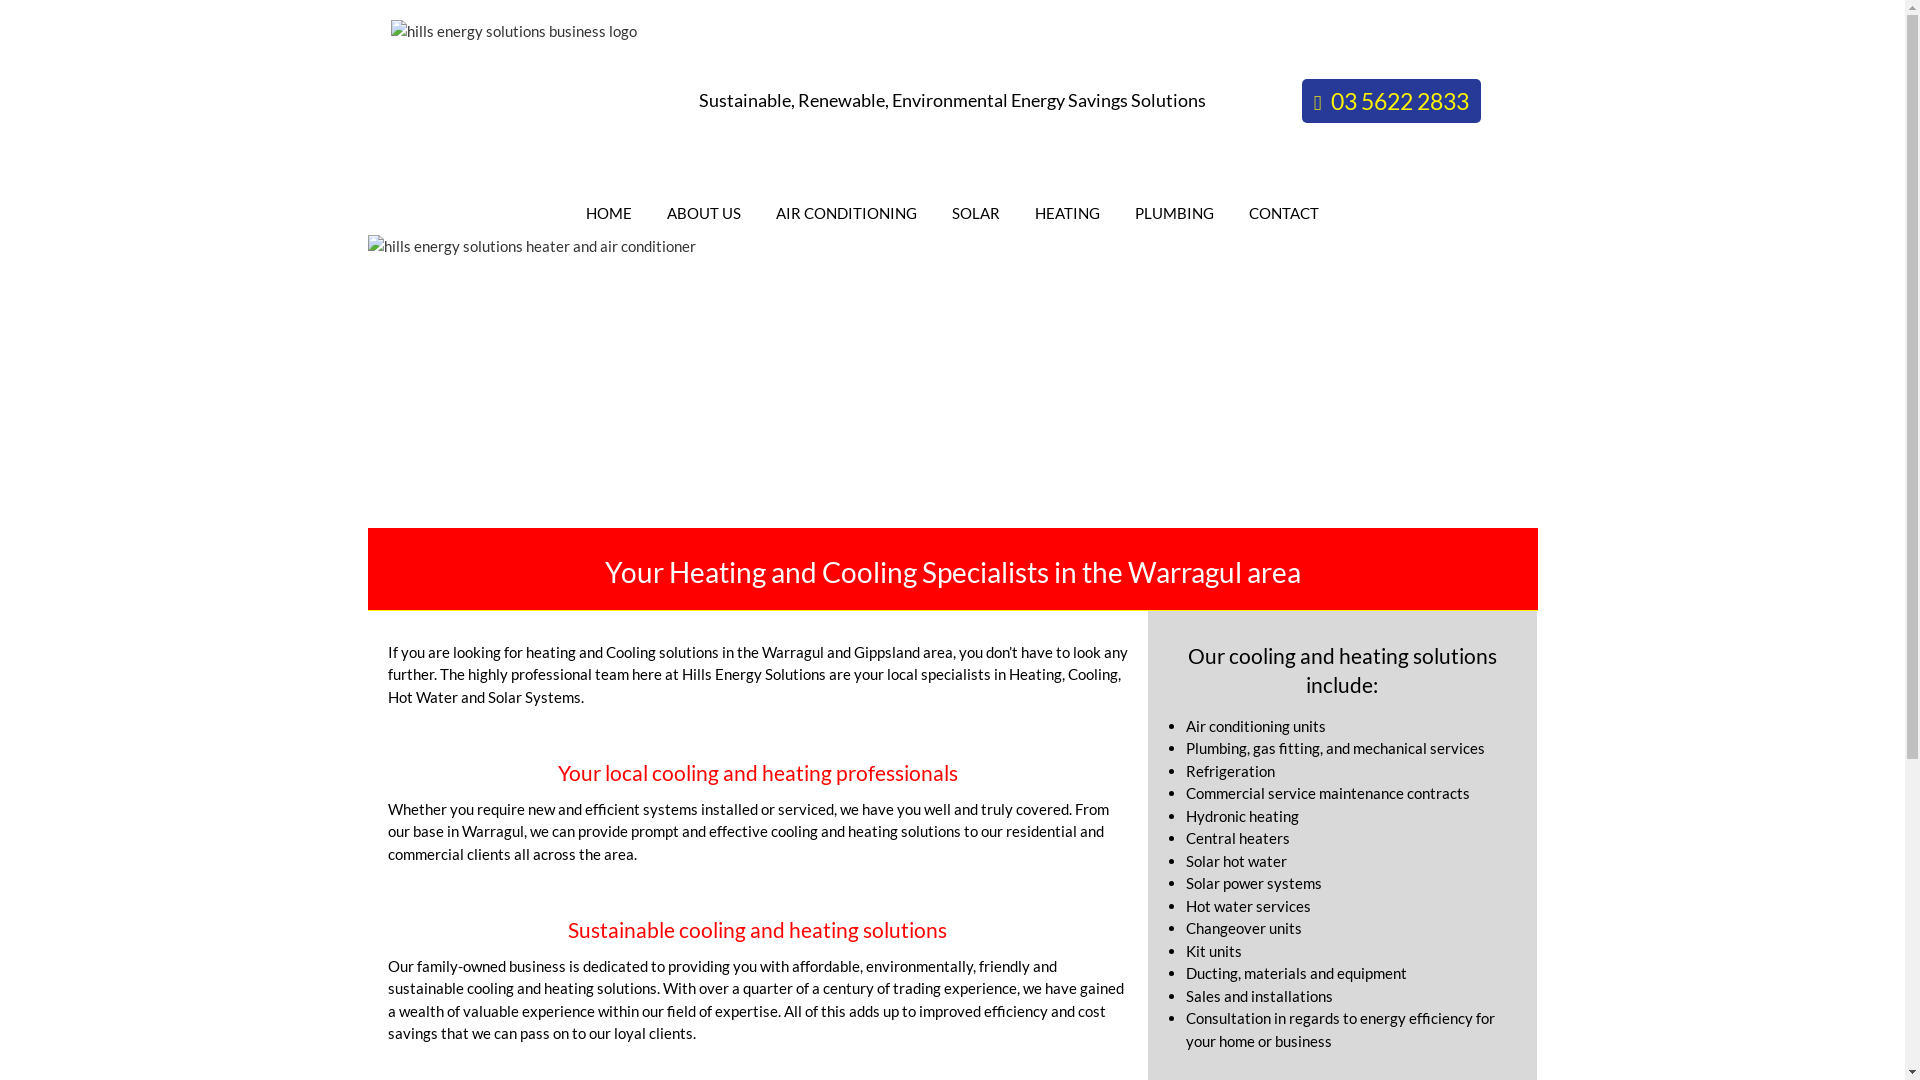  What do you see at coordinates (976, 213) in the screenshot?
I see `SOLAR` at bounding box center [976, 213].